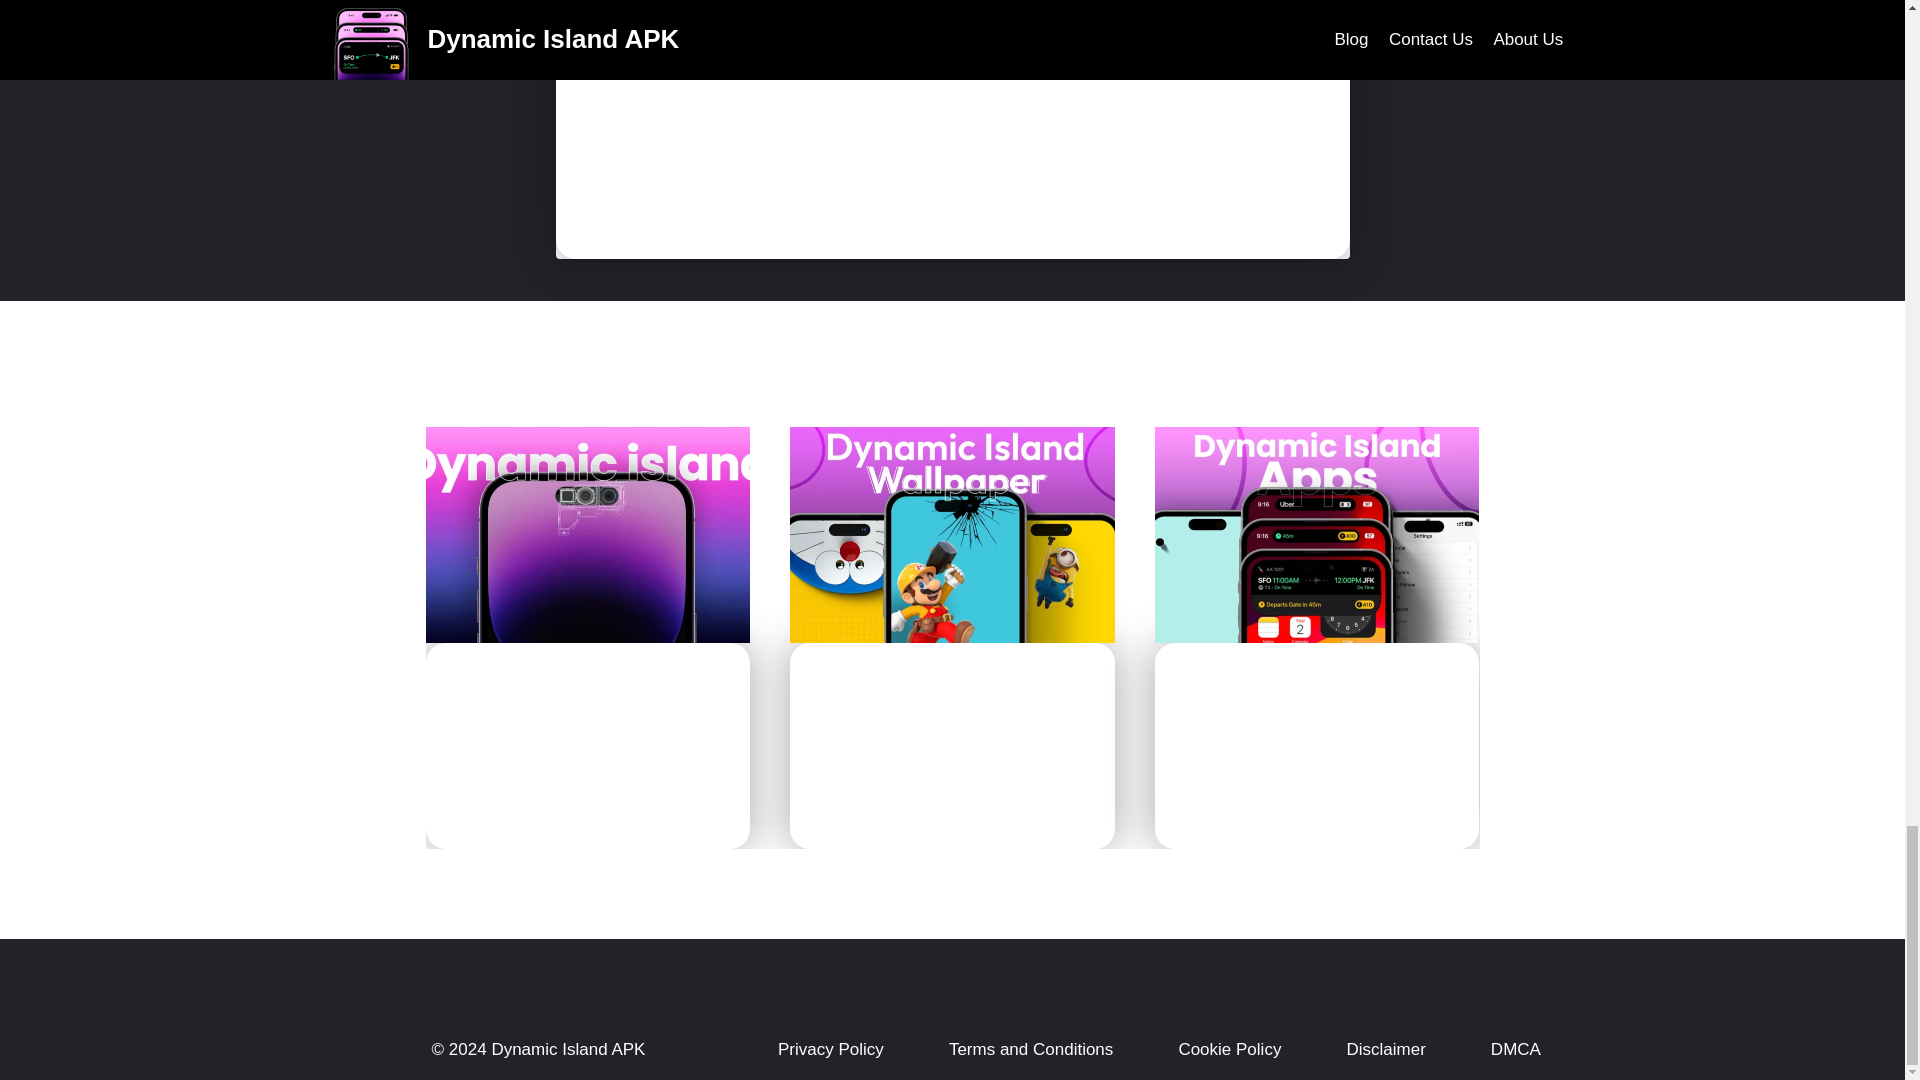  What do you see at coordinates (1222, 789) in the screenshot?
I see `Aden` at bounding box center [1222, 789].